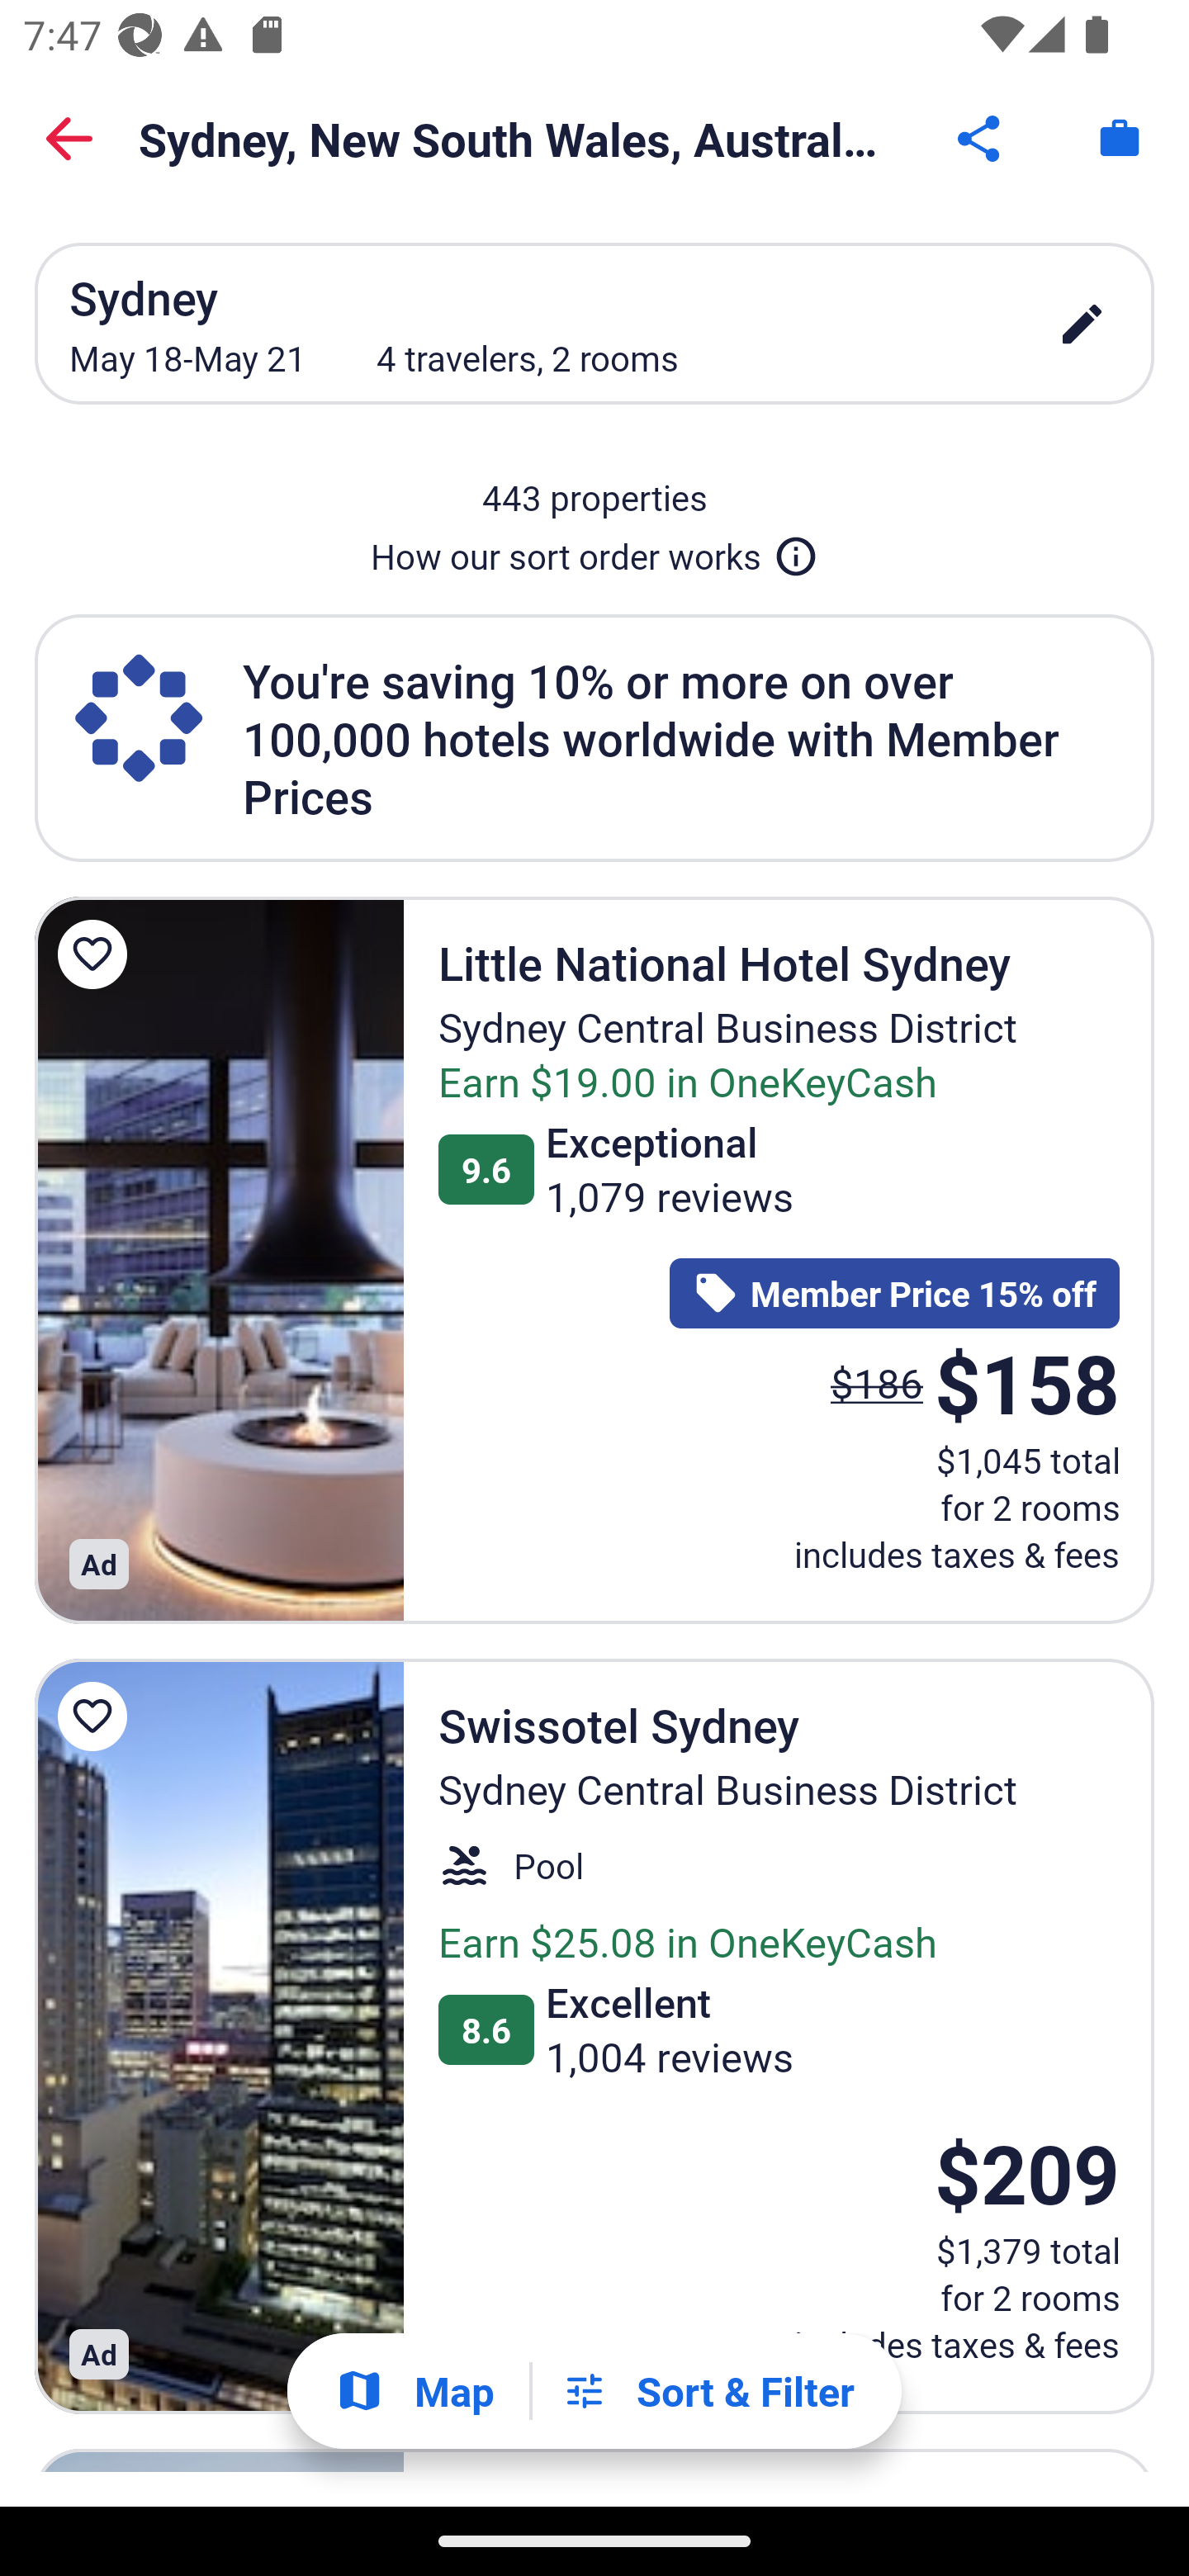  What do you see at coordinates (594, 550) in the screenshot?
I see `How our sort order works` at bounding box center [594, 550].